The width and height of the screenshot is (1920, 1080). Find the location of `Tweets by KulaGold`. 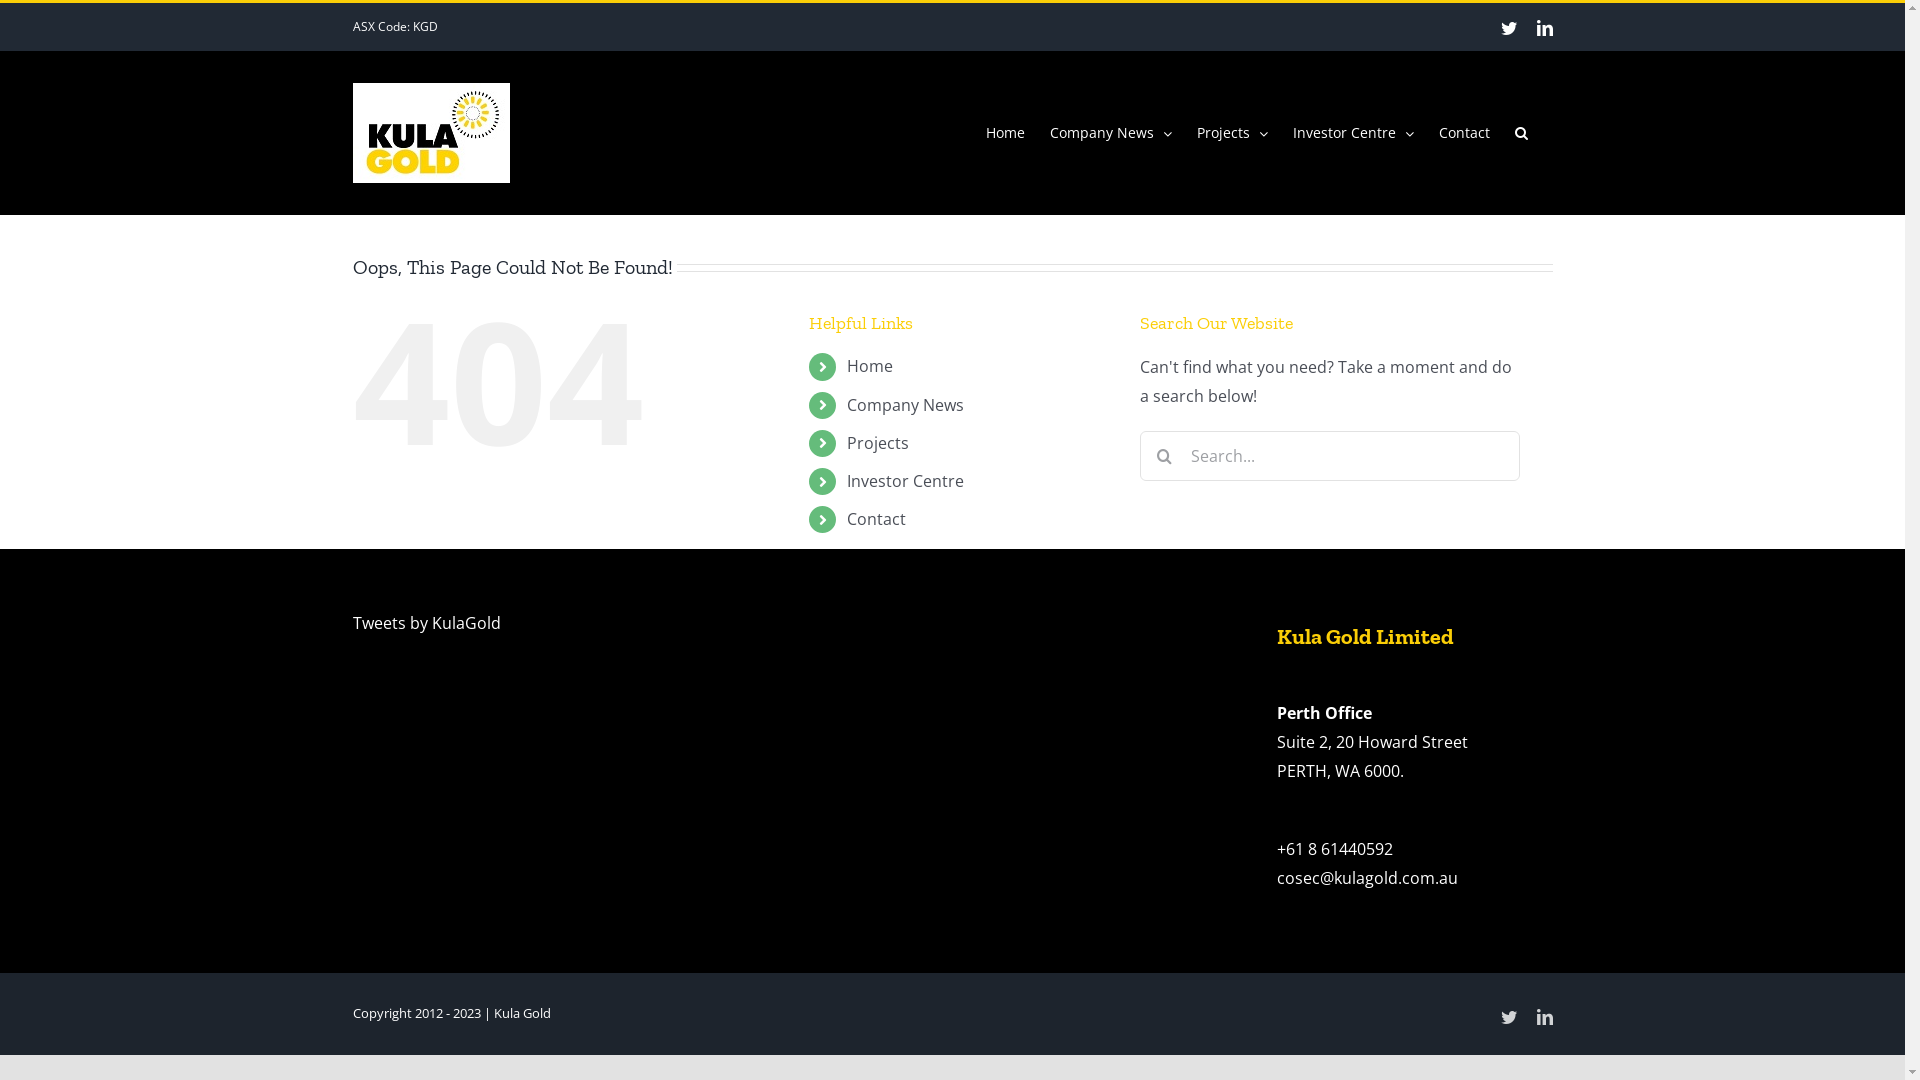

Tweets by KulaGold is located at coordinates (426, 623).